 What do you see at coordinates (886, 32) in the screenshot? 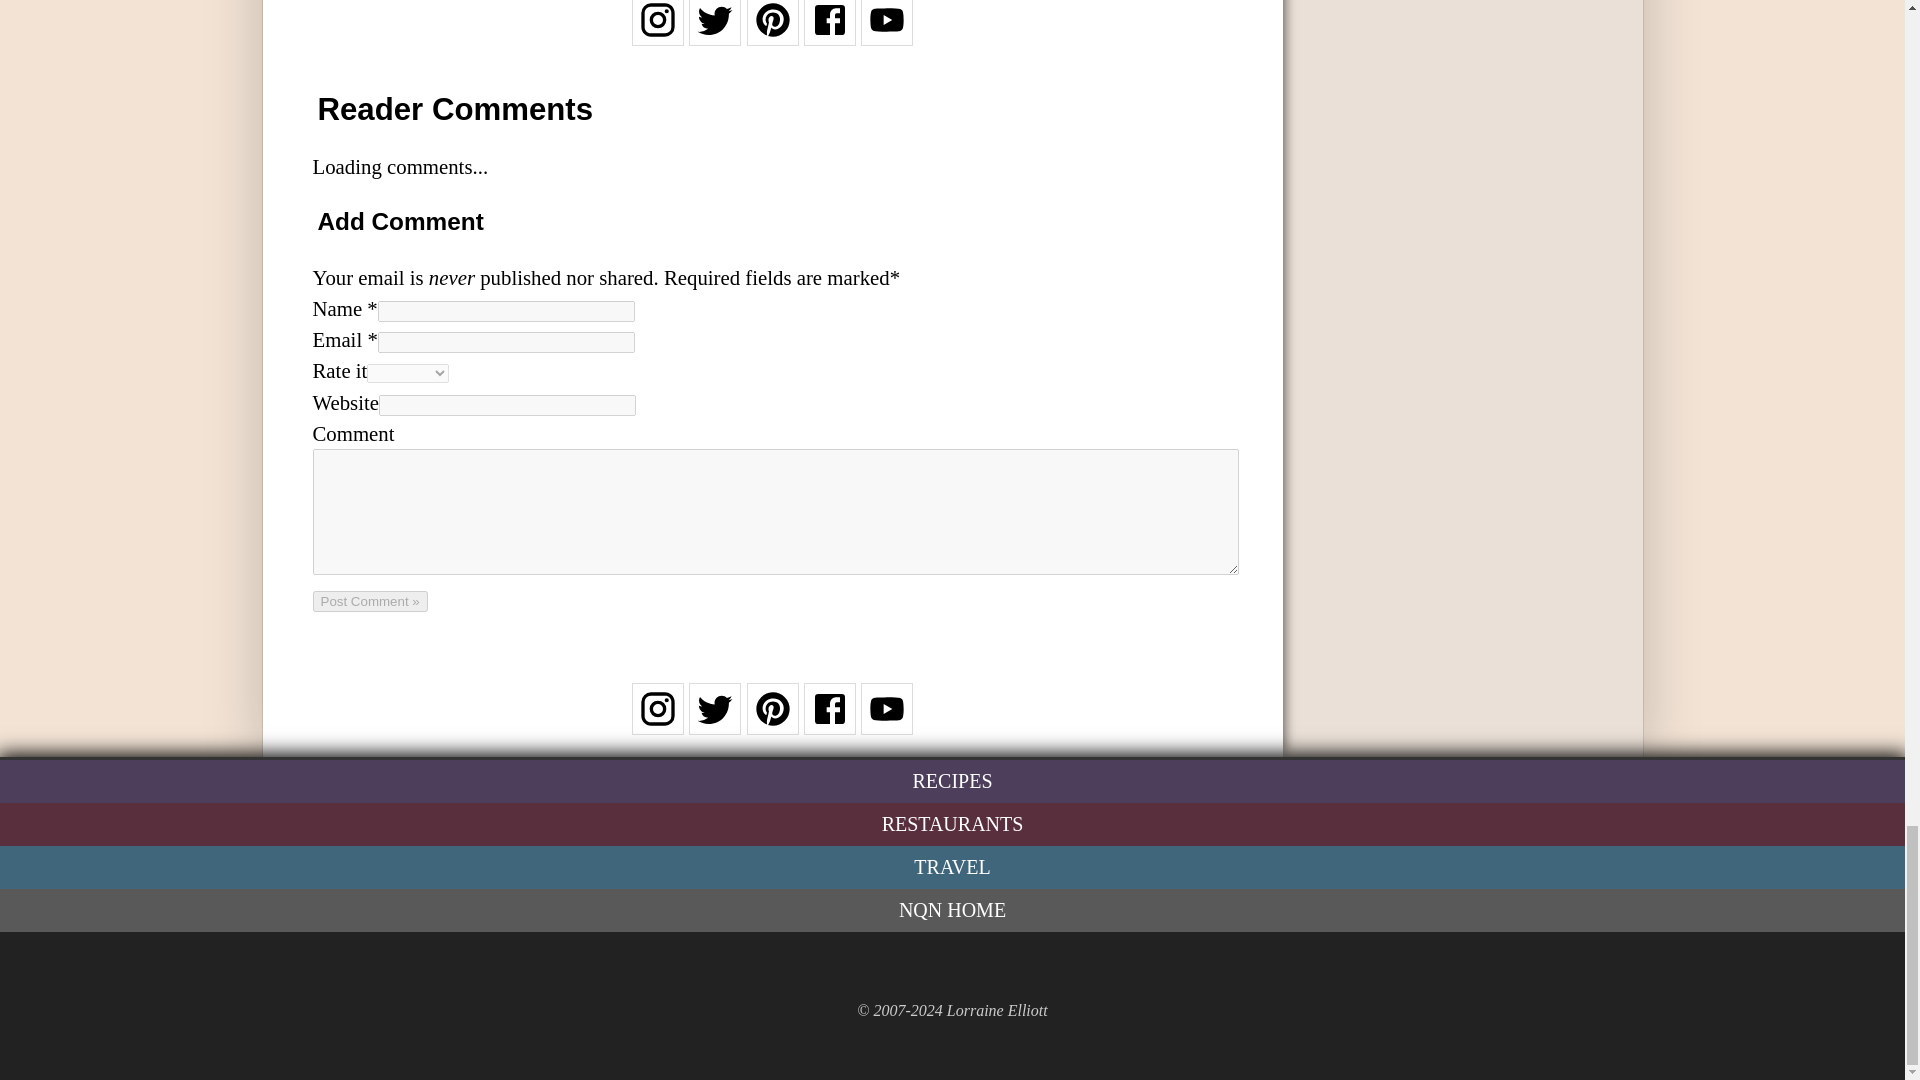
I see `Follow on YouTube` at bounding box center [886, 32].